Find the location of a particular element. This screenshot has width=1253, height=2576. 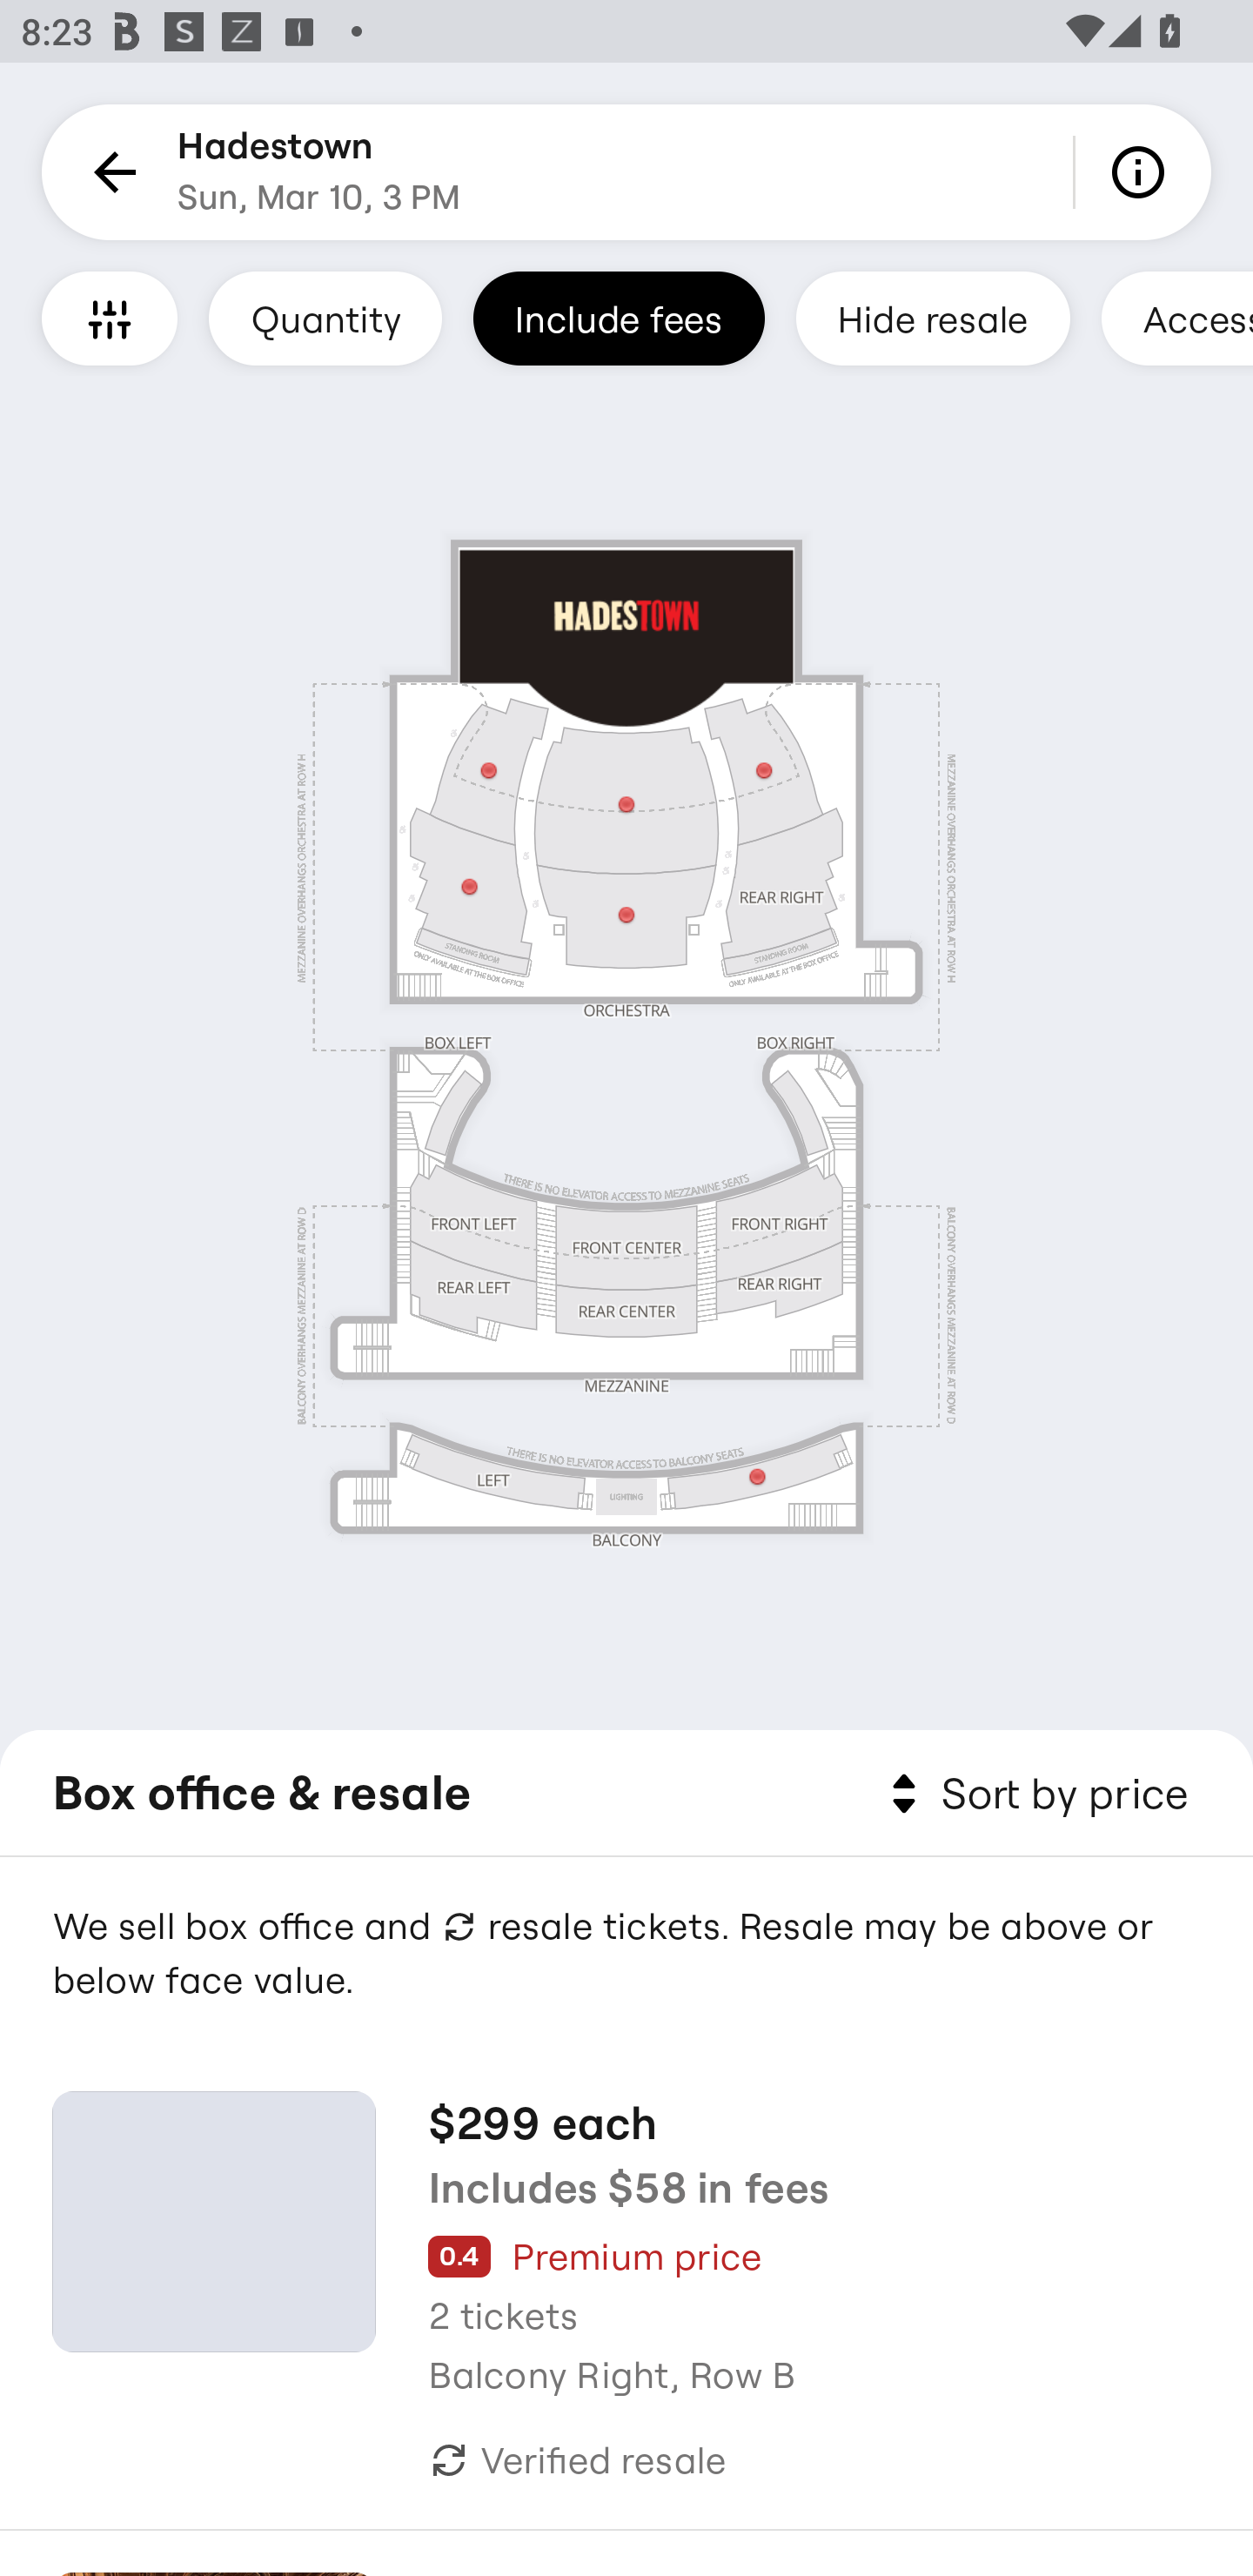

Quantity is located at coordinates (325, 318).